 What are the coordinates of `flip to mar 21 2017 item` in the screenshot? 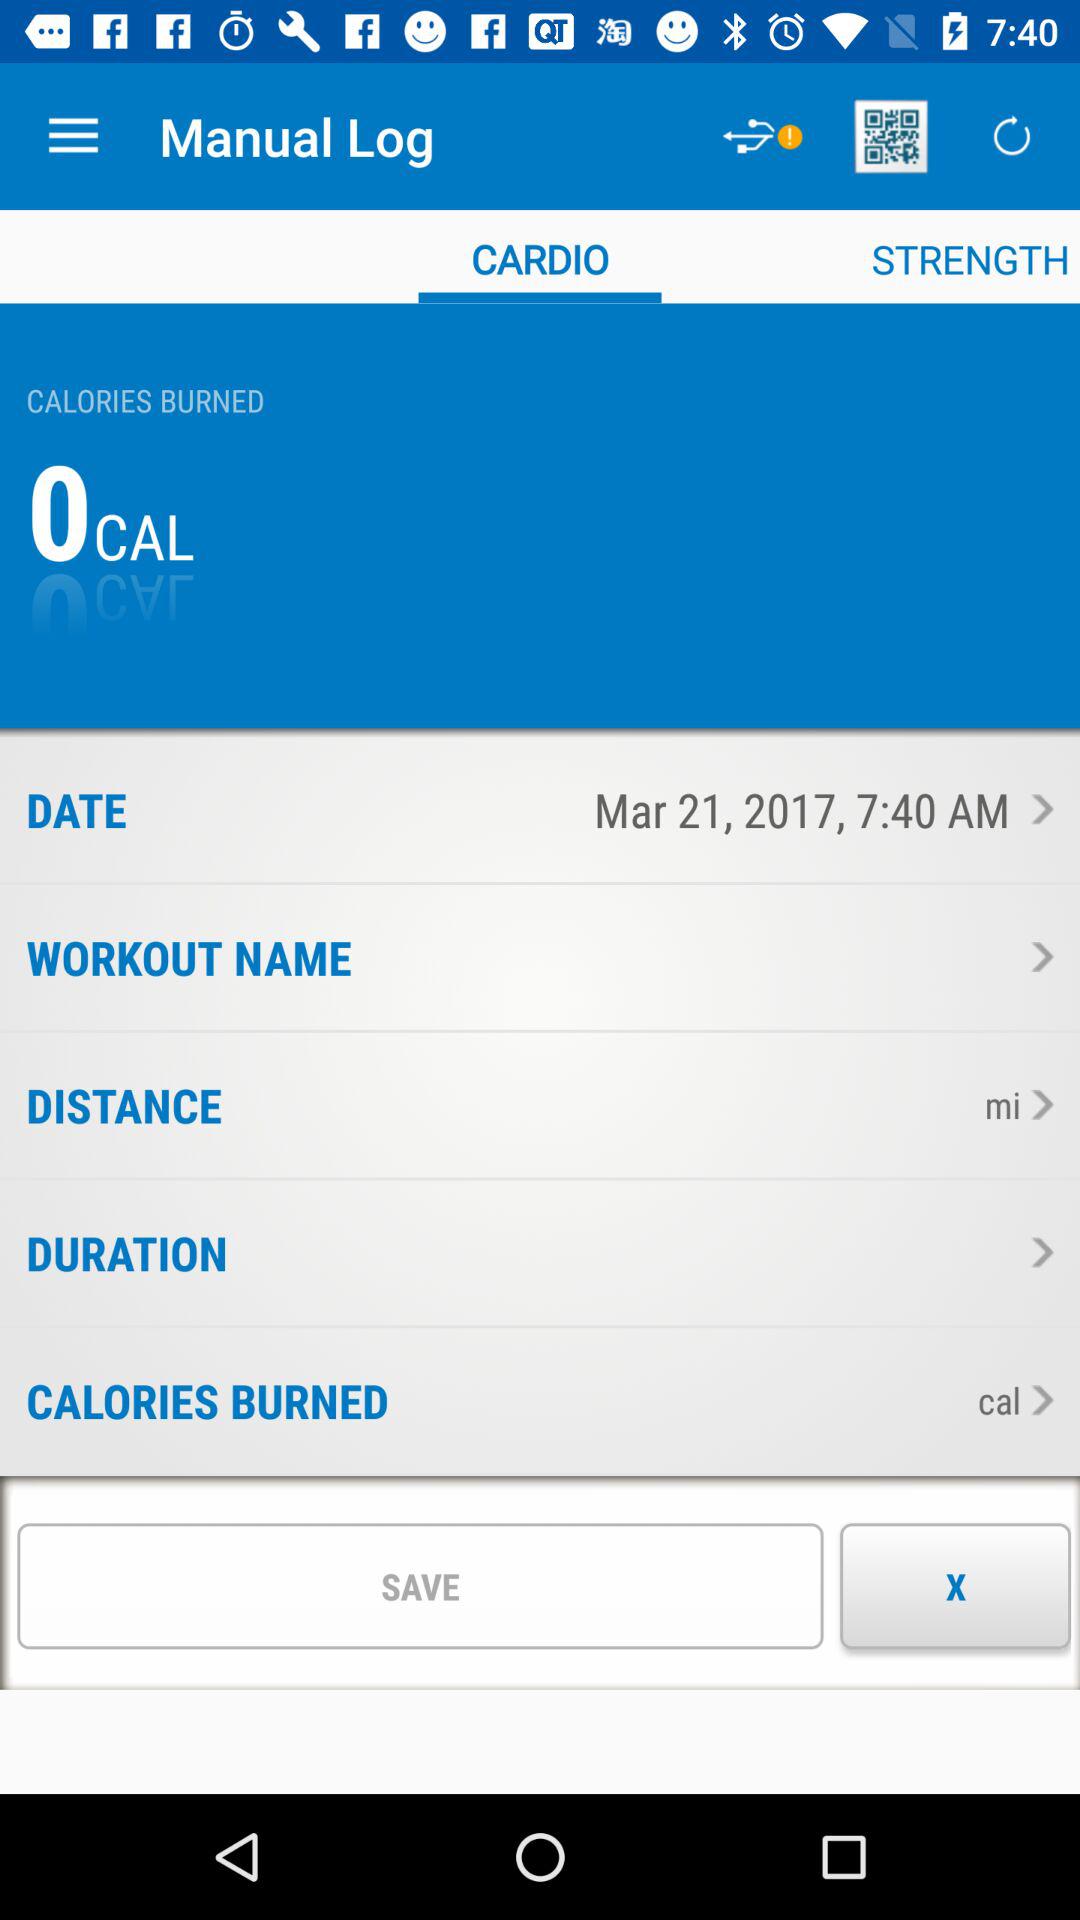 It's located at (590, 809).